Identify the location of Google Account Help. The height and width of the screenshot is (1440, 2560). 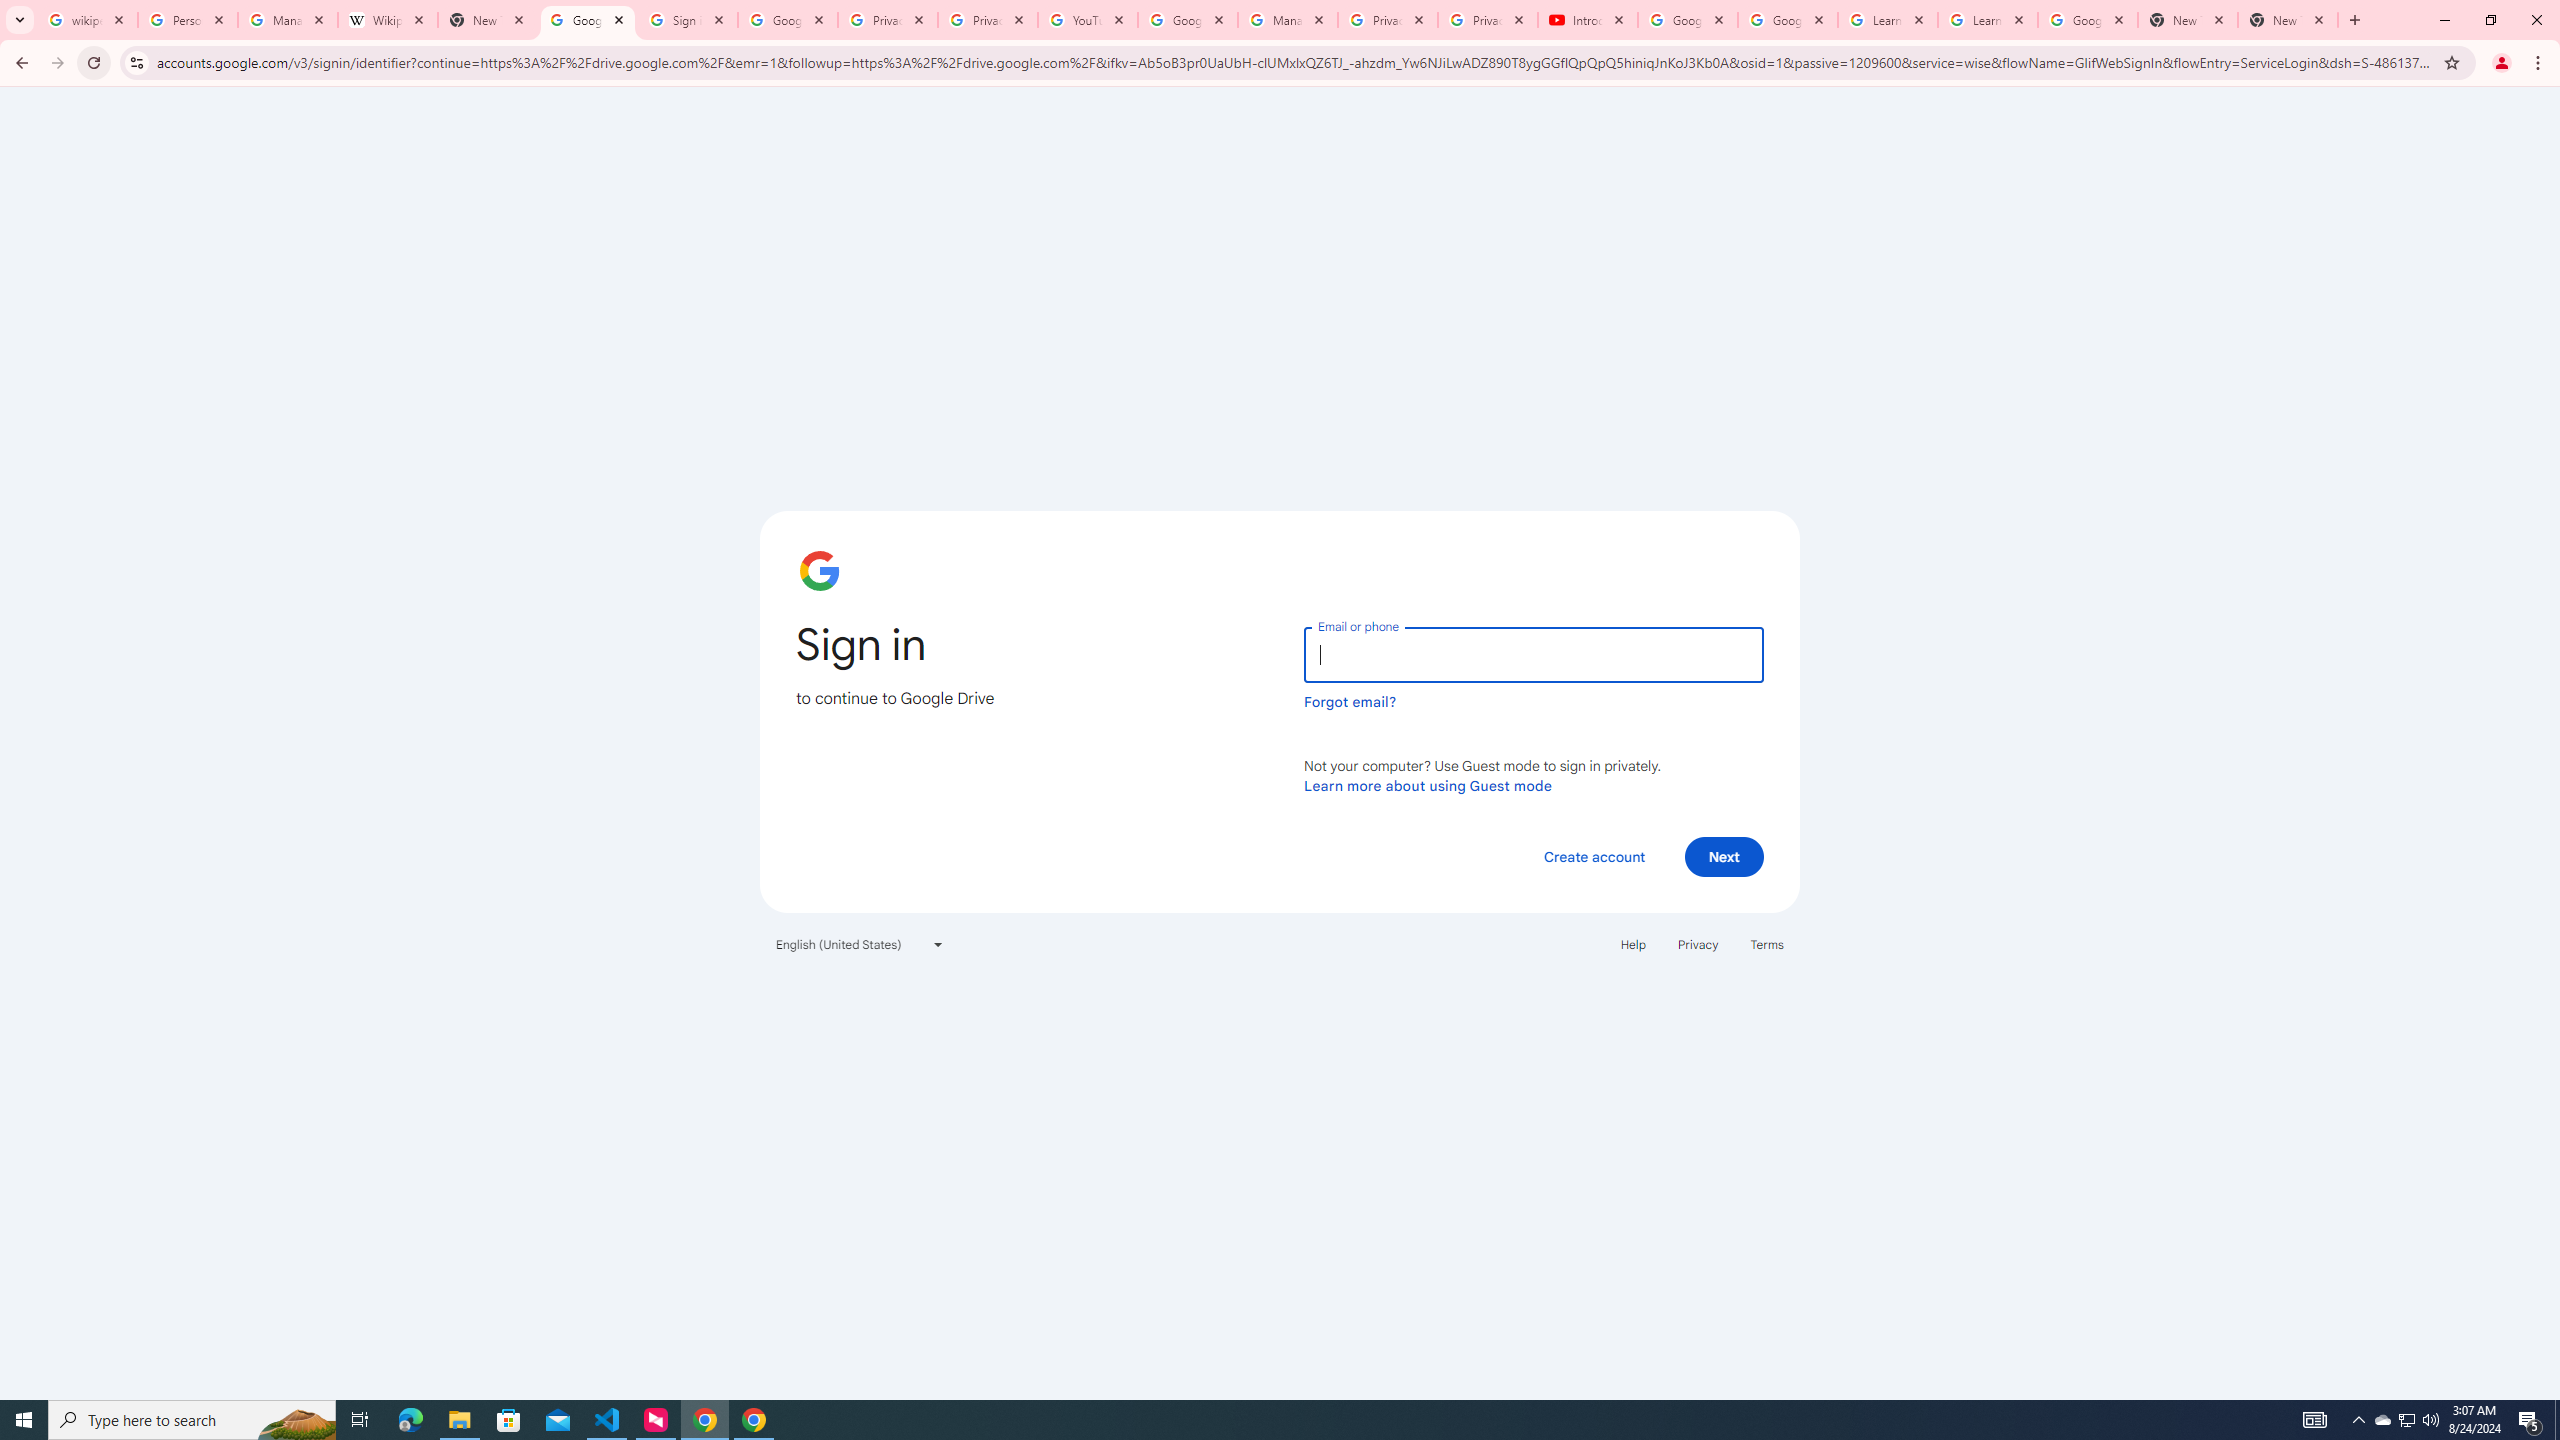
(1686, 20).